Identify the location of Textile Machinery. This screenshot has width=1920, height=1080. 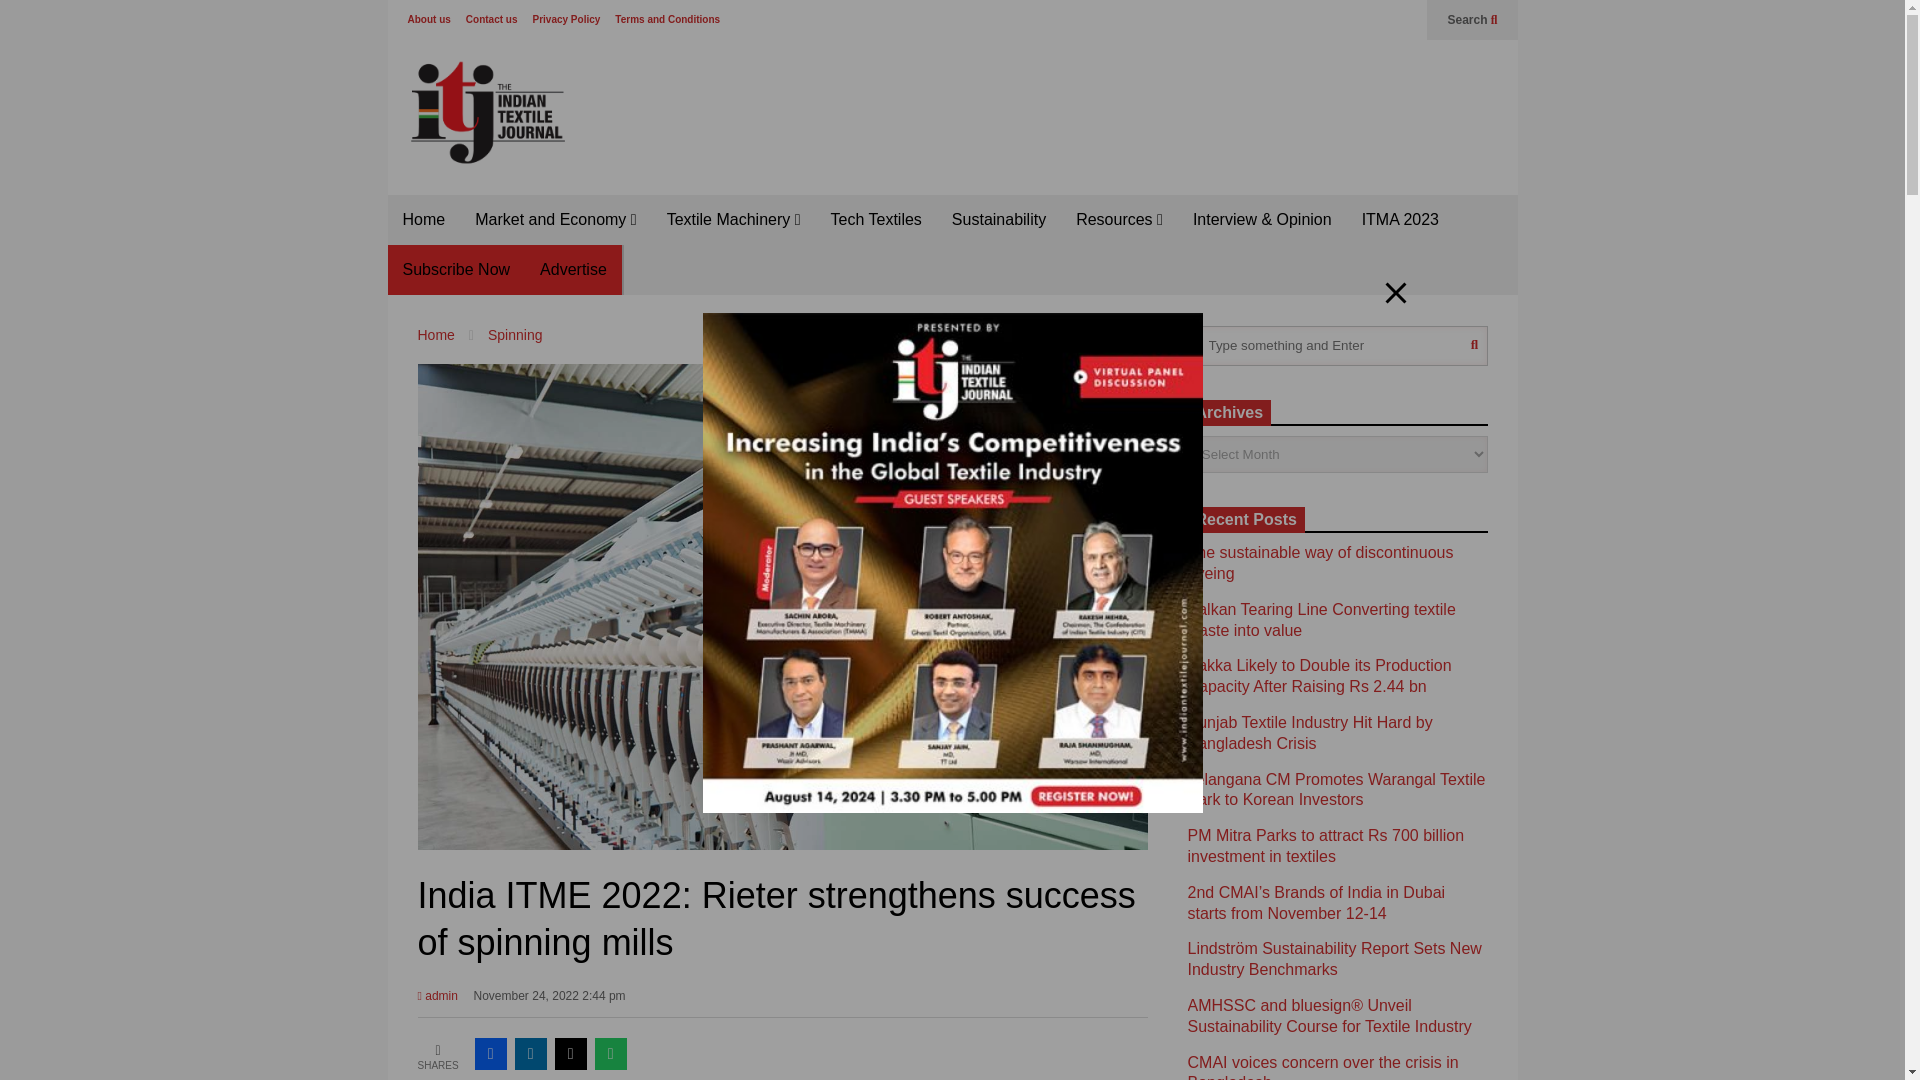
(734, 220).